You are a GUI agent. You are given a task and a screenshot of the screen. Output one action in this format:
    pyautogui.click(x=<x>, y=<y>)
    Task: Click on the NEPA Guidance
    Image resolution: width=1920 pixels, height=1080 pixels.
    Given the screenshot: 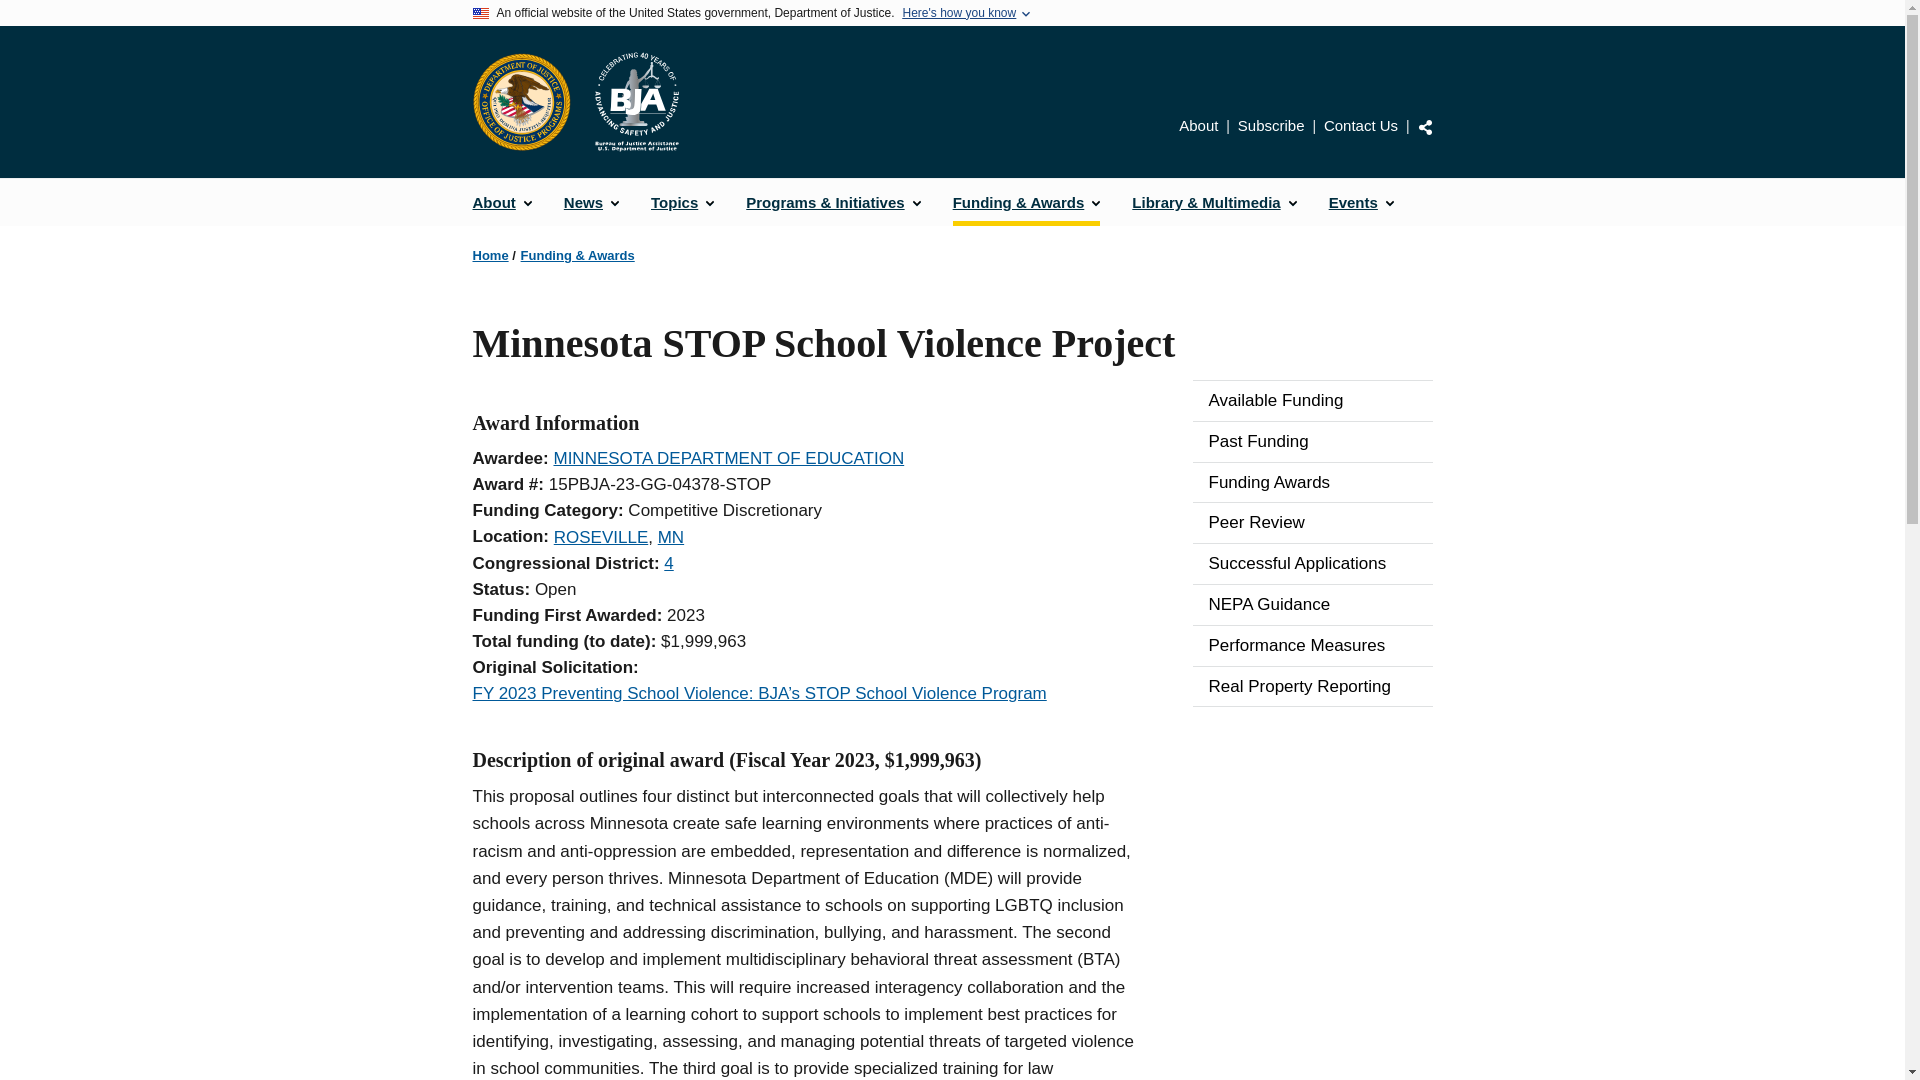 What is the action you would take?
    pyautogui.click(x=1312, y=605)
    